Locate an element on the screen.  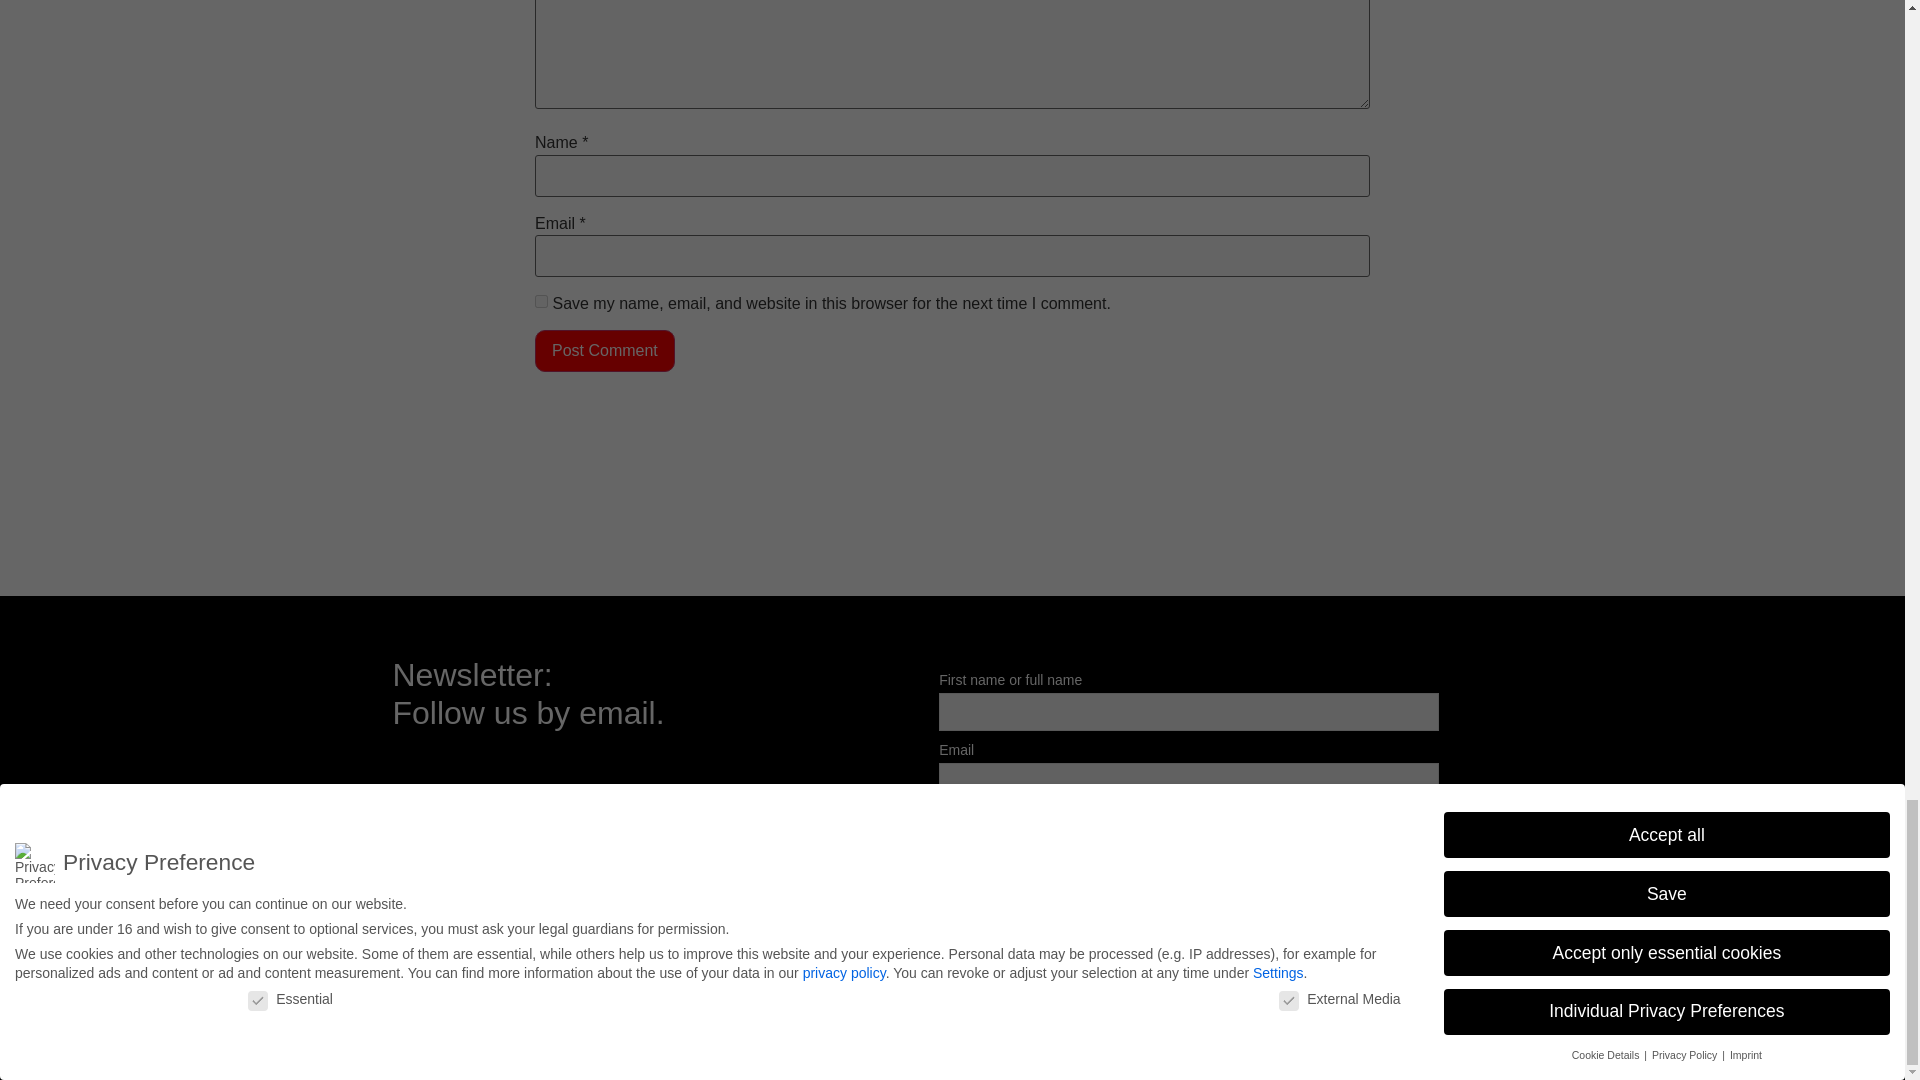
Post Comment is located at coordinates (605, 350).